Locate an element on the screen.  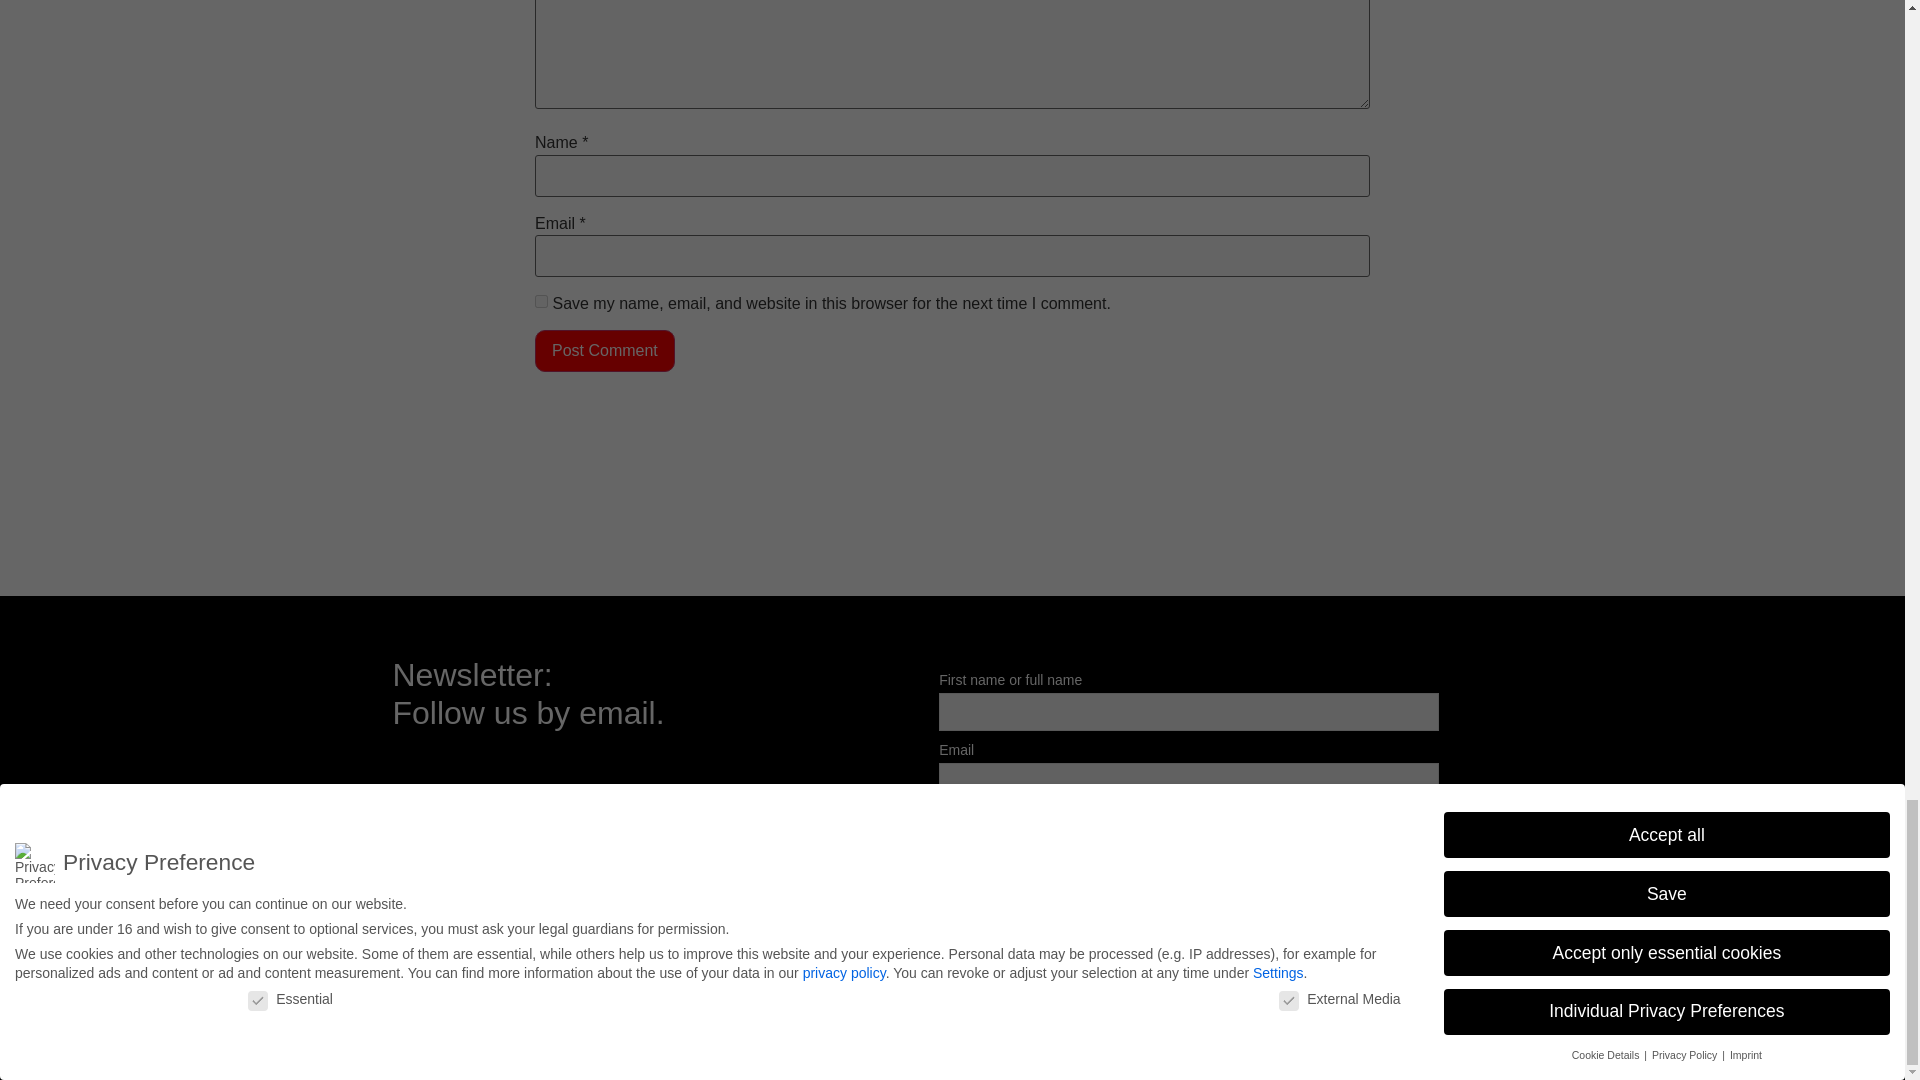
Post Comment is located at coordinates (605, 350).